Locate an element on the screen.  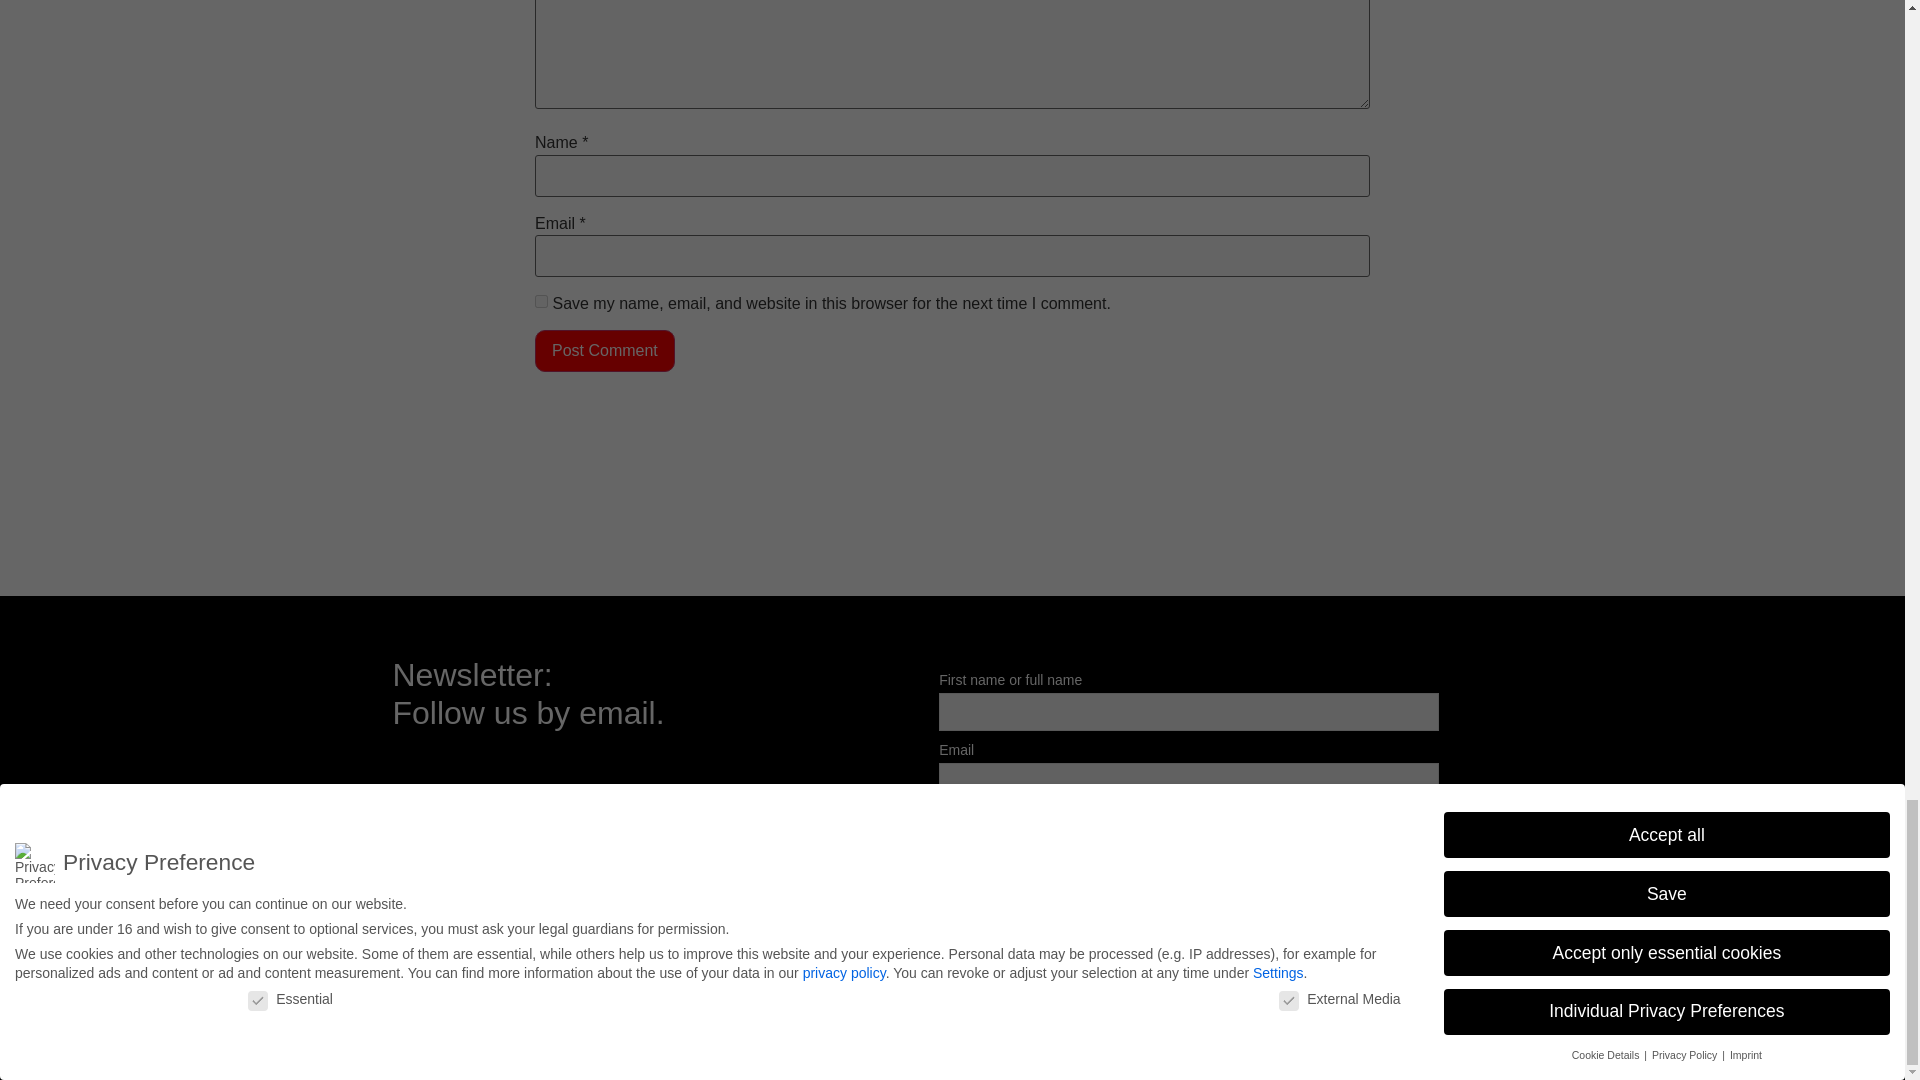
Post Comment is located at coordinates (605, 350).